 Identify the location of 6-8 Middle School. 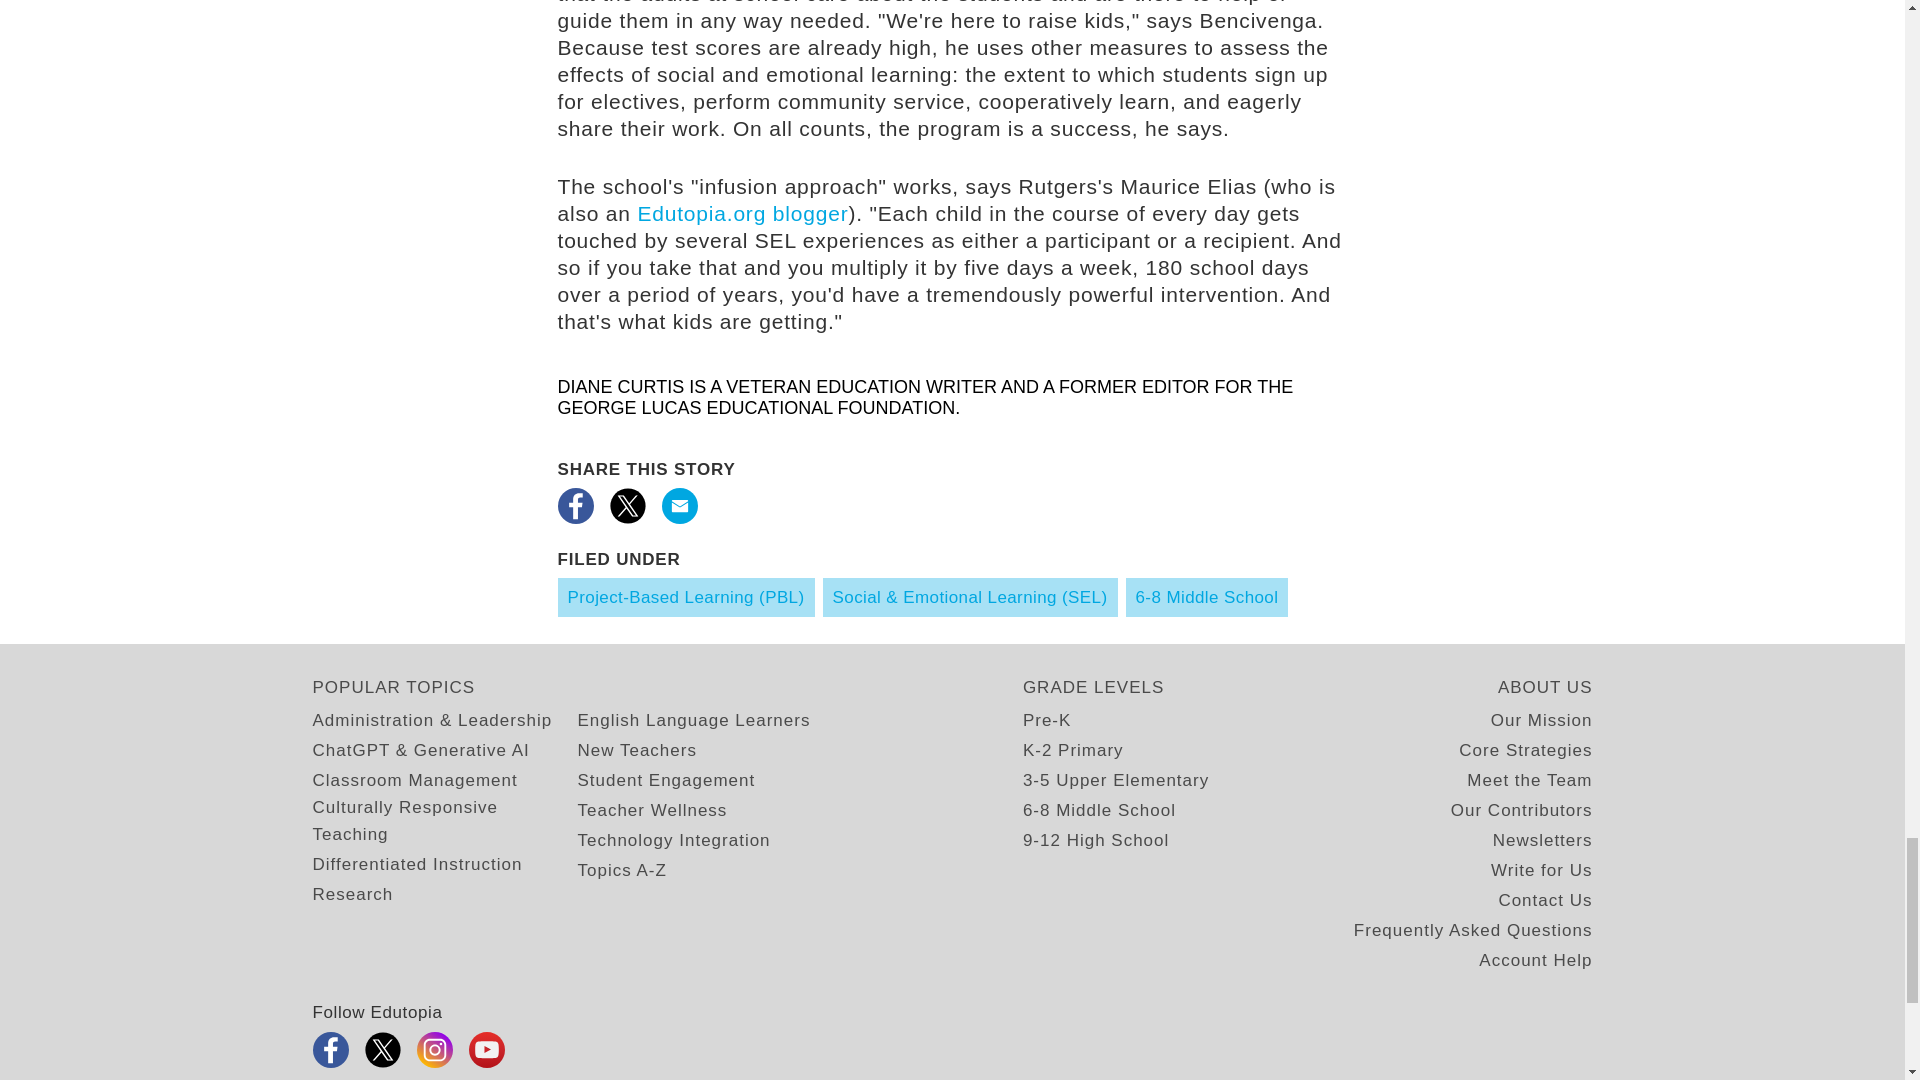
(1206, 596).